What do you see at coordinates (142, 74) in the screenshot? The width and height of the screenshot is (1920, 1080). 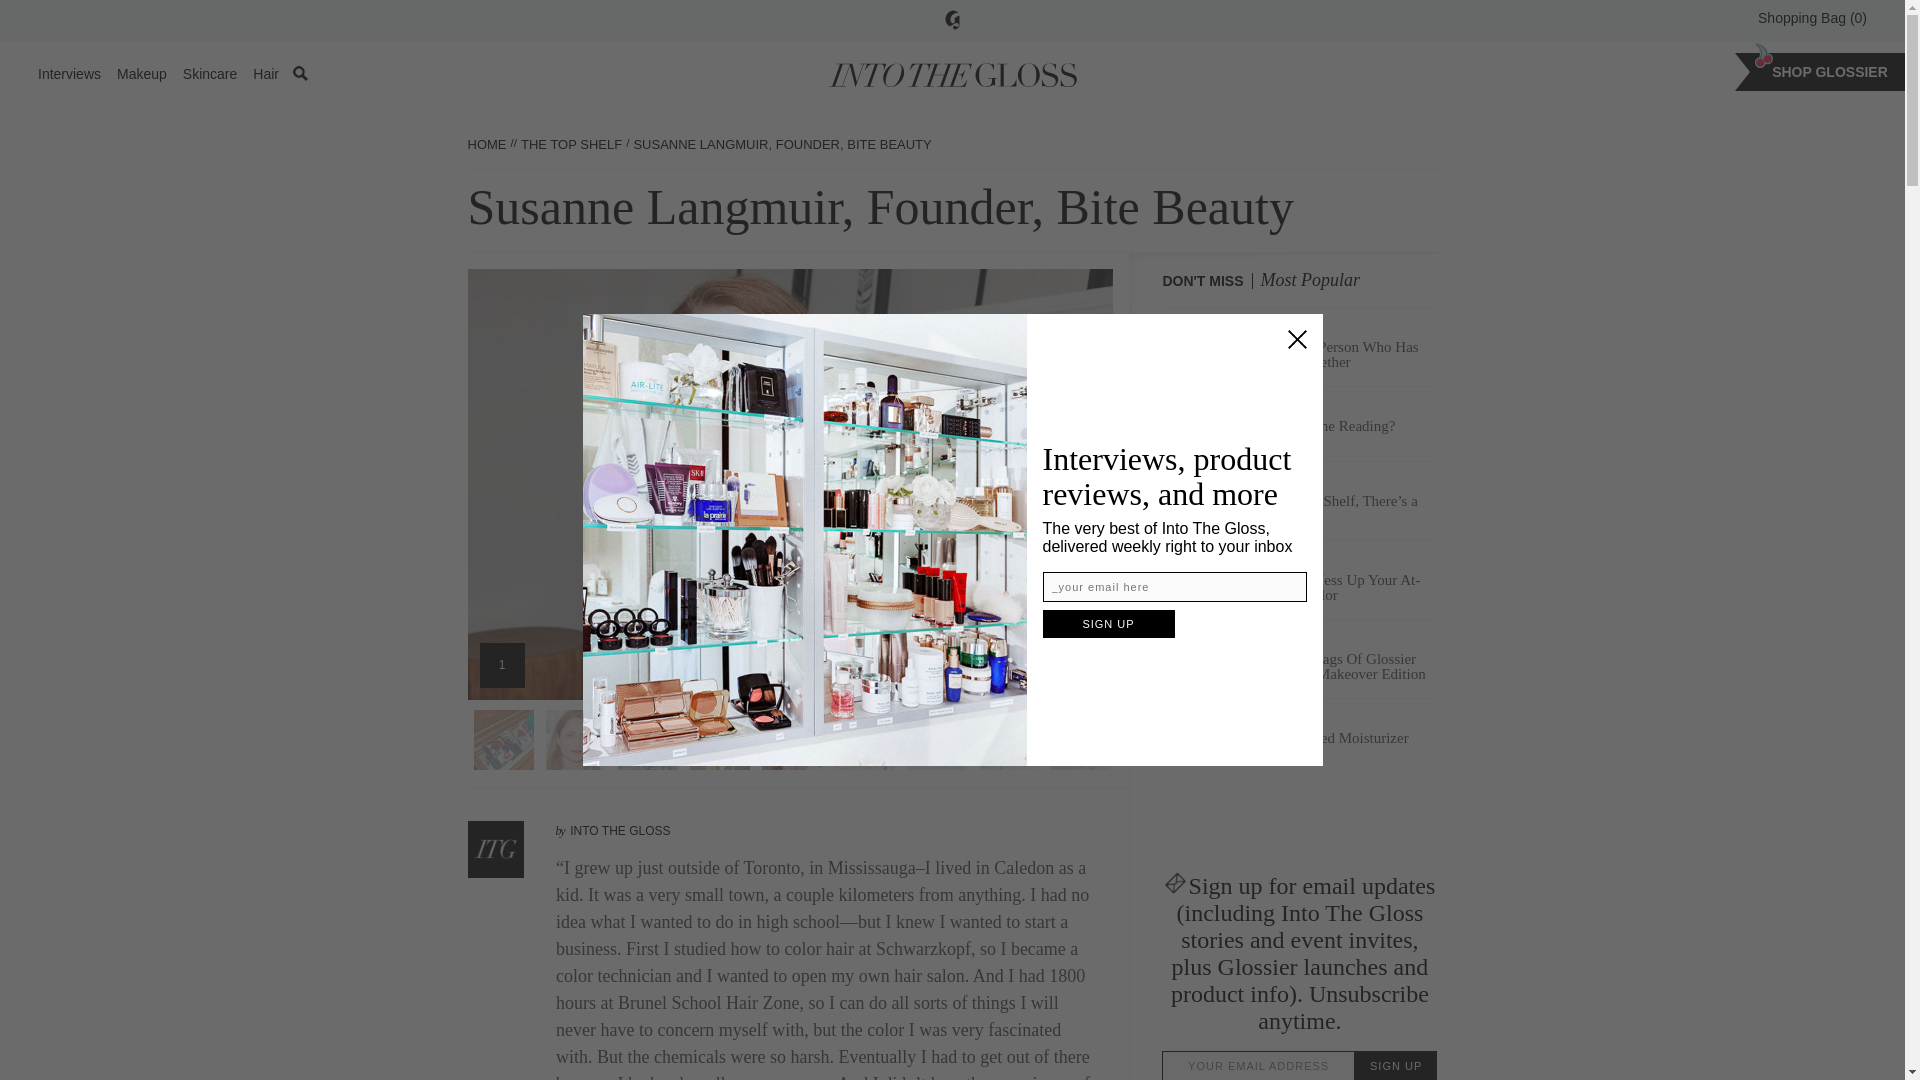 I see `Makeup` at bounding box center [142, 74].